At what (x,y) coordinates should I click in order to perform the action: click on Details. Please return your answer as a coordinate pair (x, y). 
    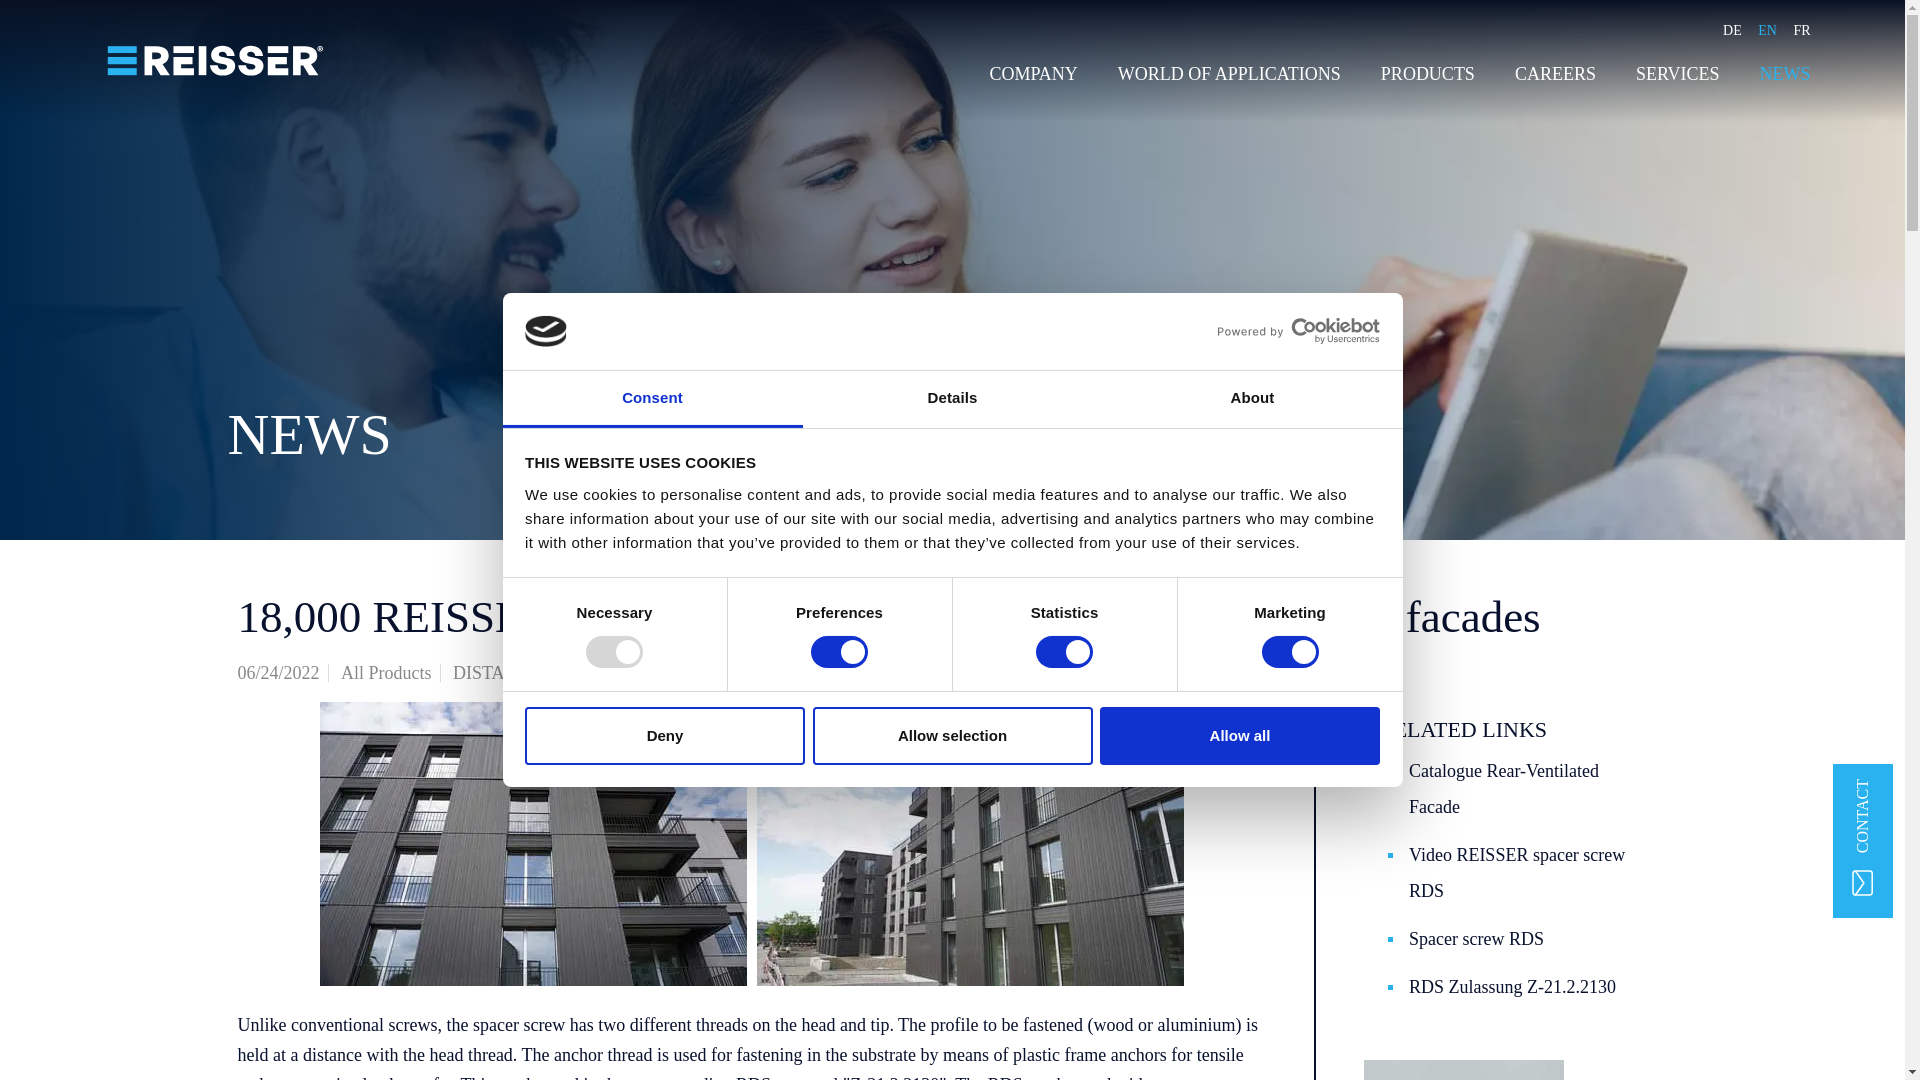
    Looking at the image, I should click on (952, 399).